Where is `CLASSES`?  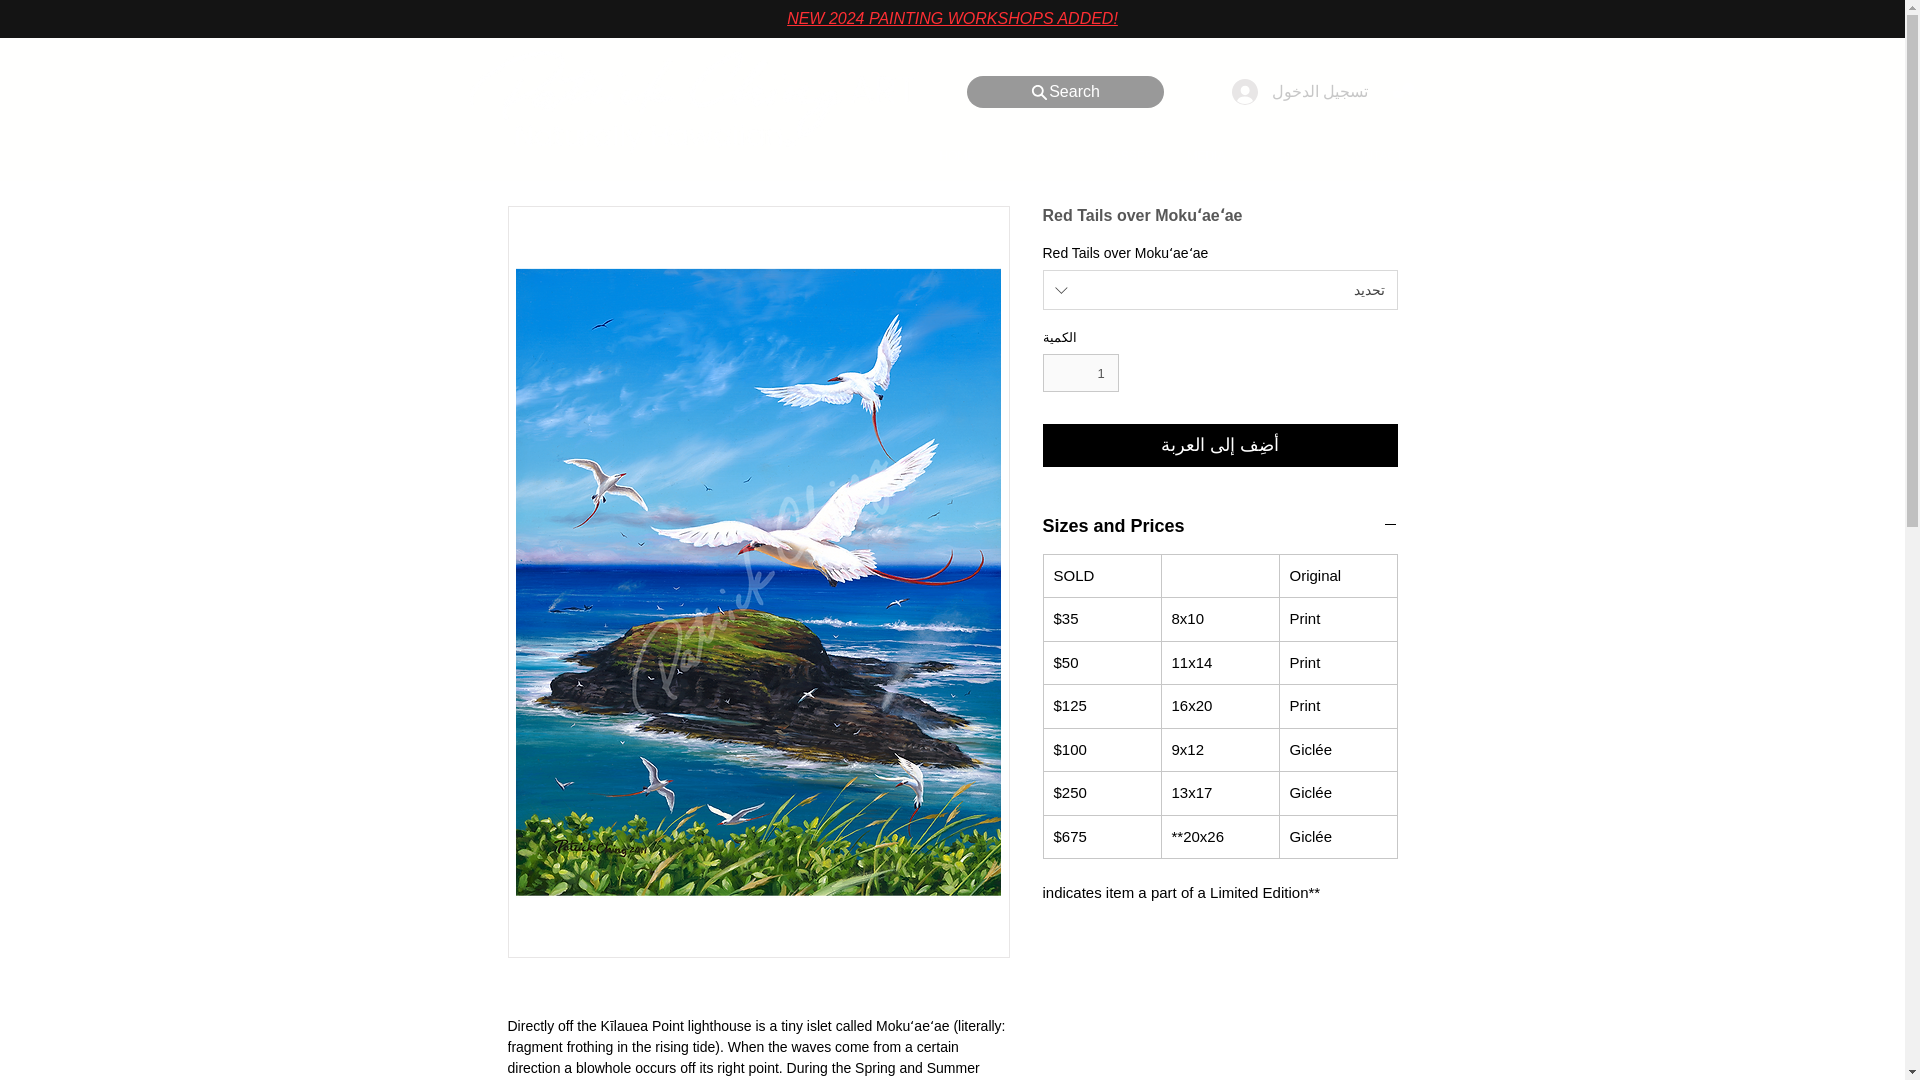 CLASSES is located at coordinates (1124, 156).